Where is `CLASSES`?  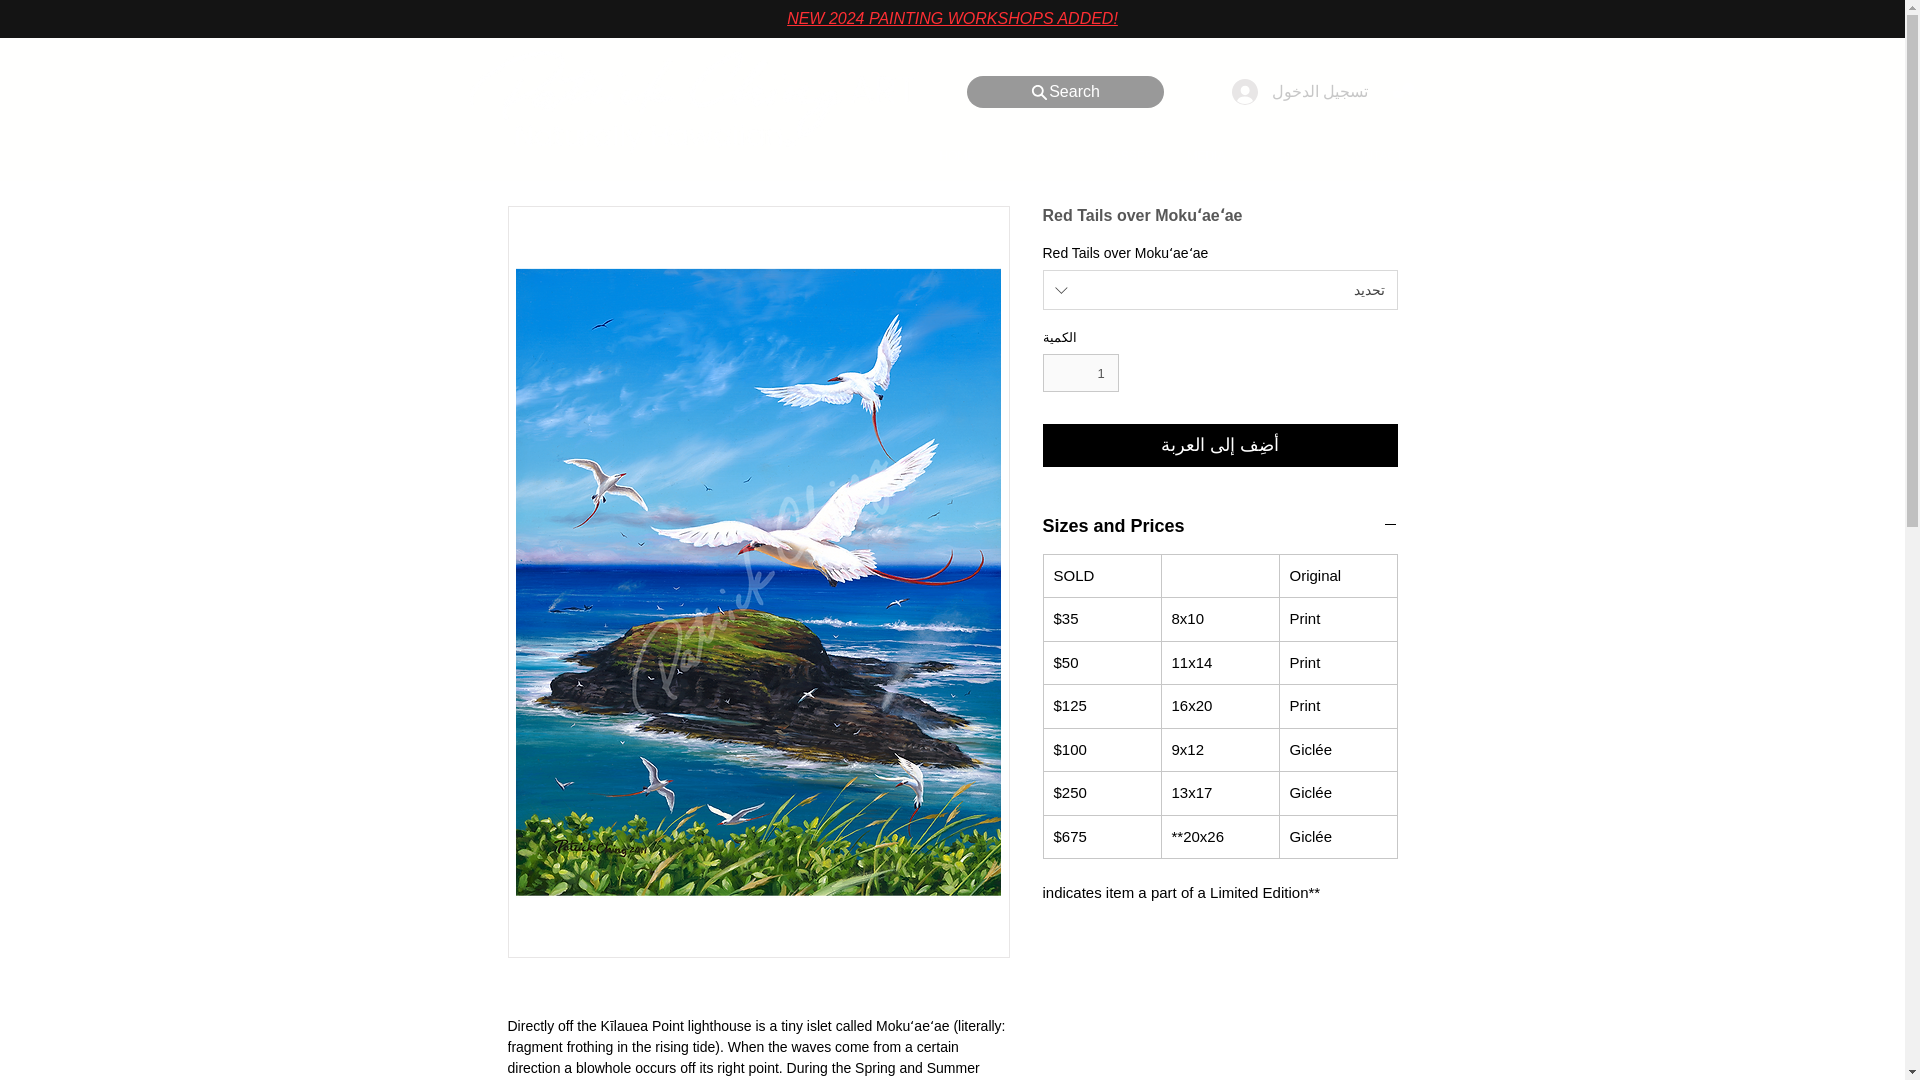 CLASSES is located at coordinates (1124, 156).